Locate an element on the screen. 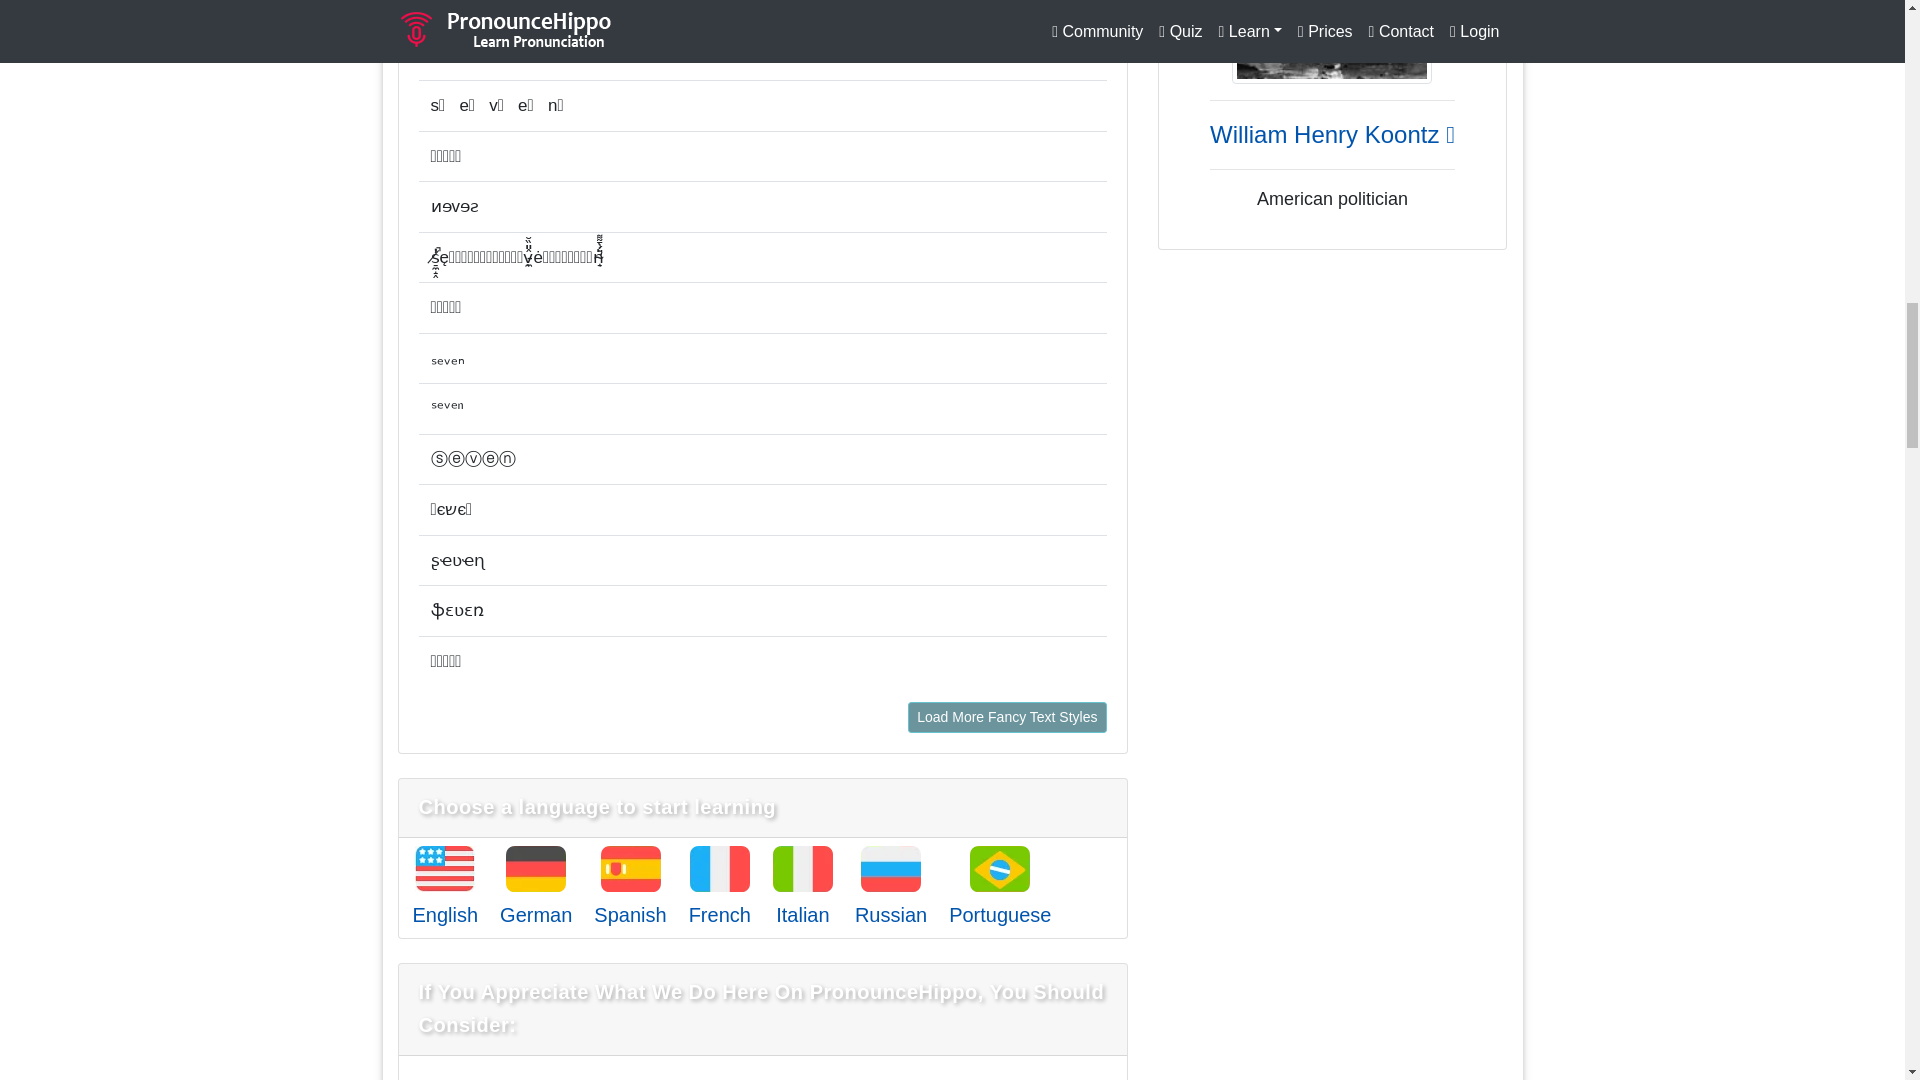 This screenshot has width=1920, height=1080. Russian is located at coordinates (890, 914).